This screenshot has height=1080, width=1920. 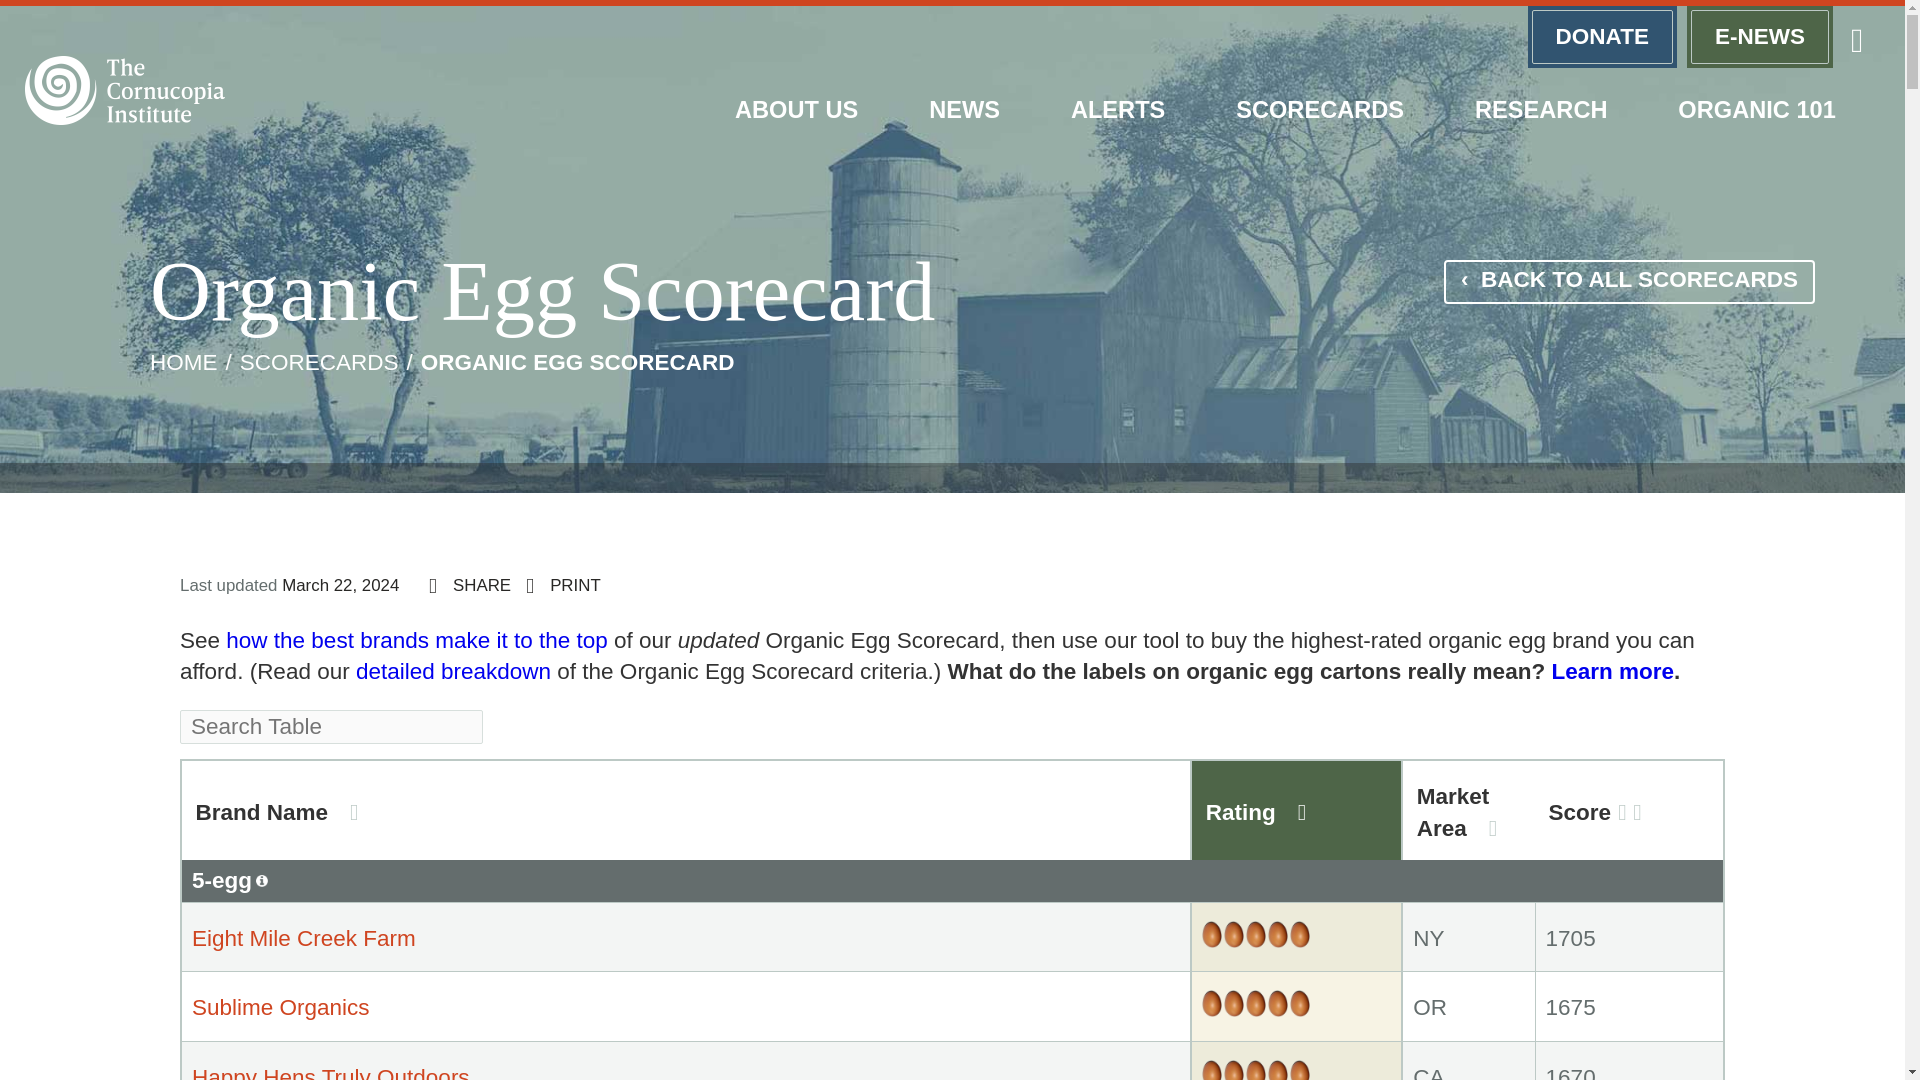 I want to click on Rating, so click(x=1296, y=810).